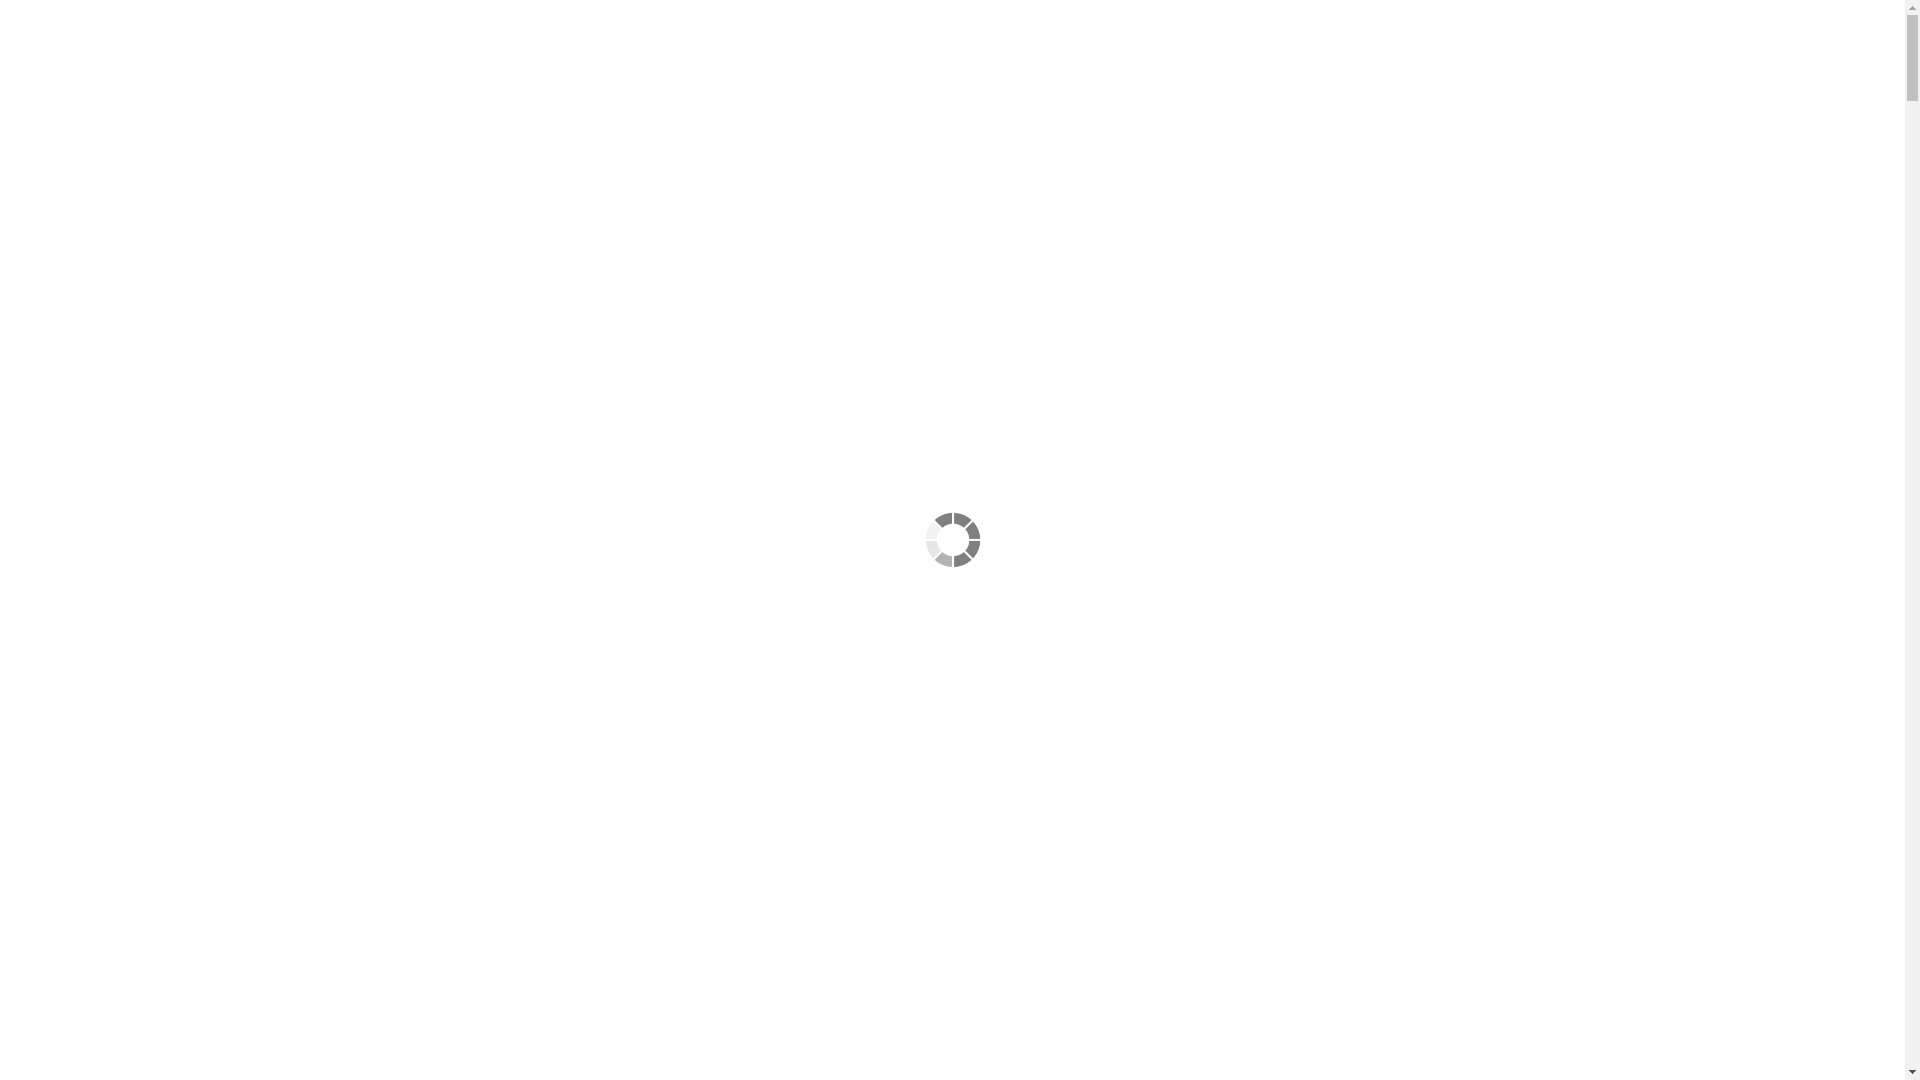 This screenshot has width=1920, height=1080. Describe the element at coordinates (1208, 128) in the screenshot. I see `Events` at that location.